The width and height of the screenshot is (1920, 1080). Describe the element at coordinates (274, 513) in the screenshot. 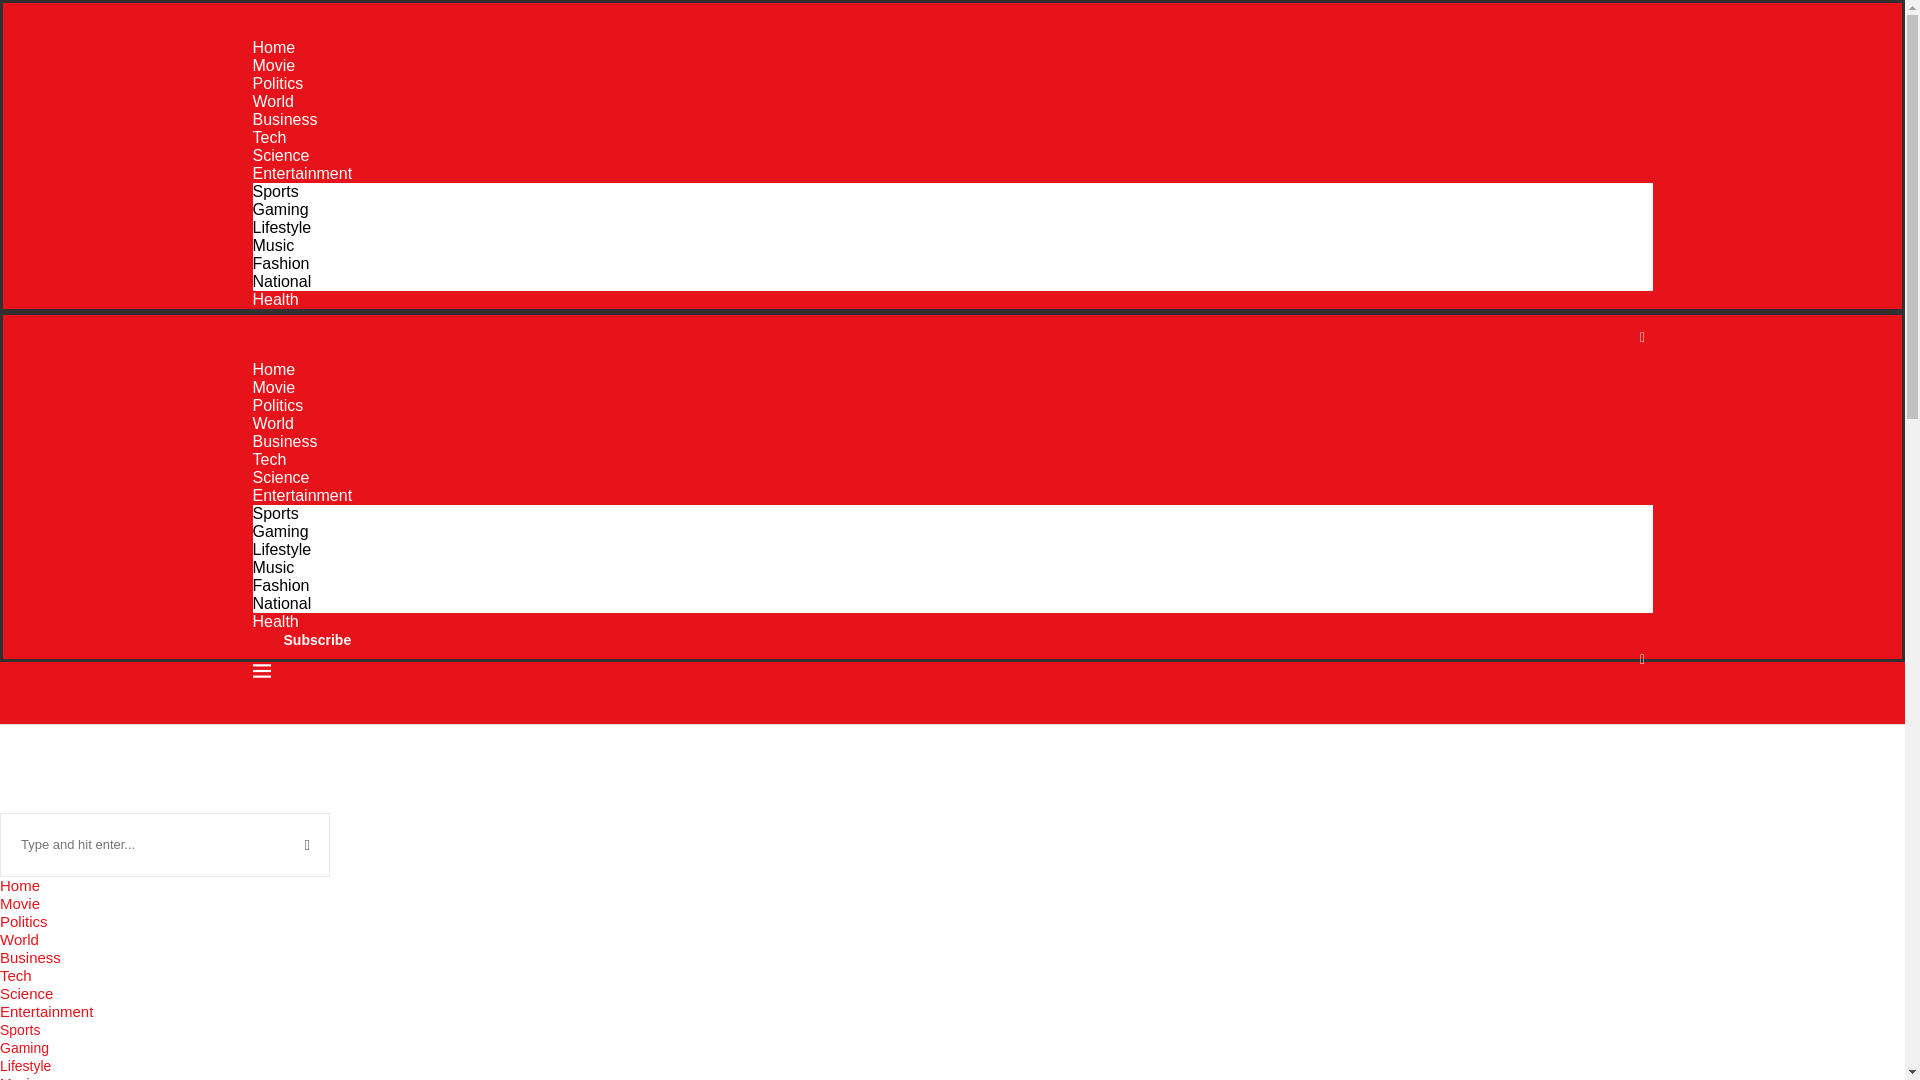

I see `Sports` at that location.